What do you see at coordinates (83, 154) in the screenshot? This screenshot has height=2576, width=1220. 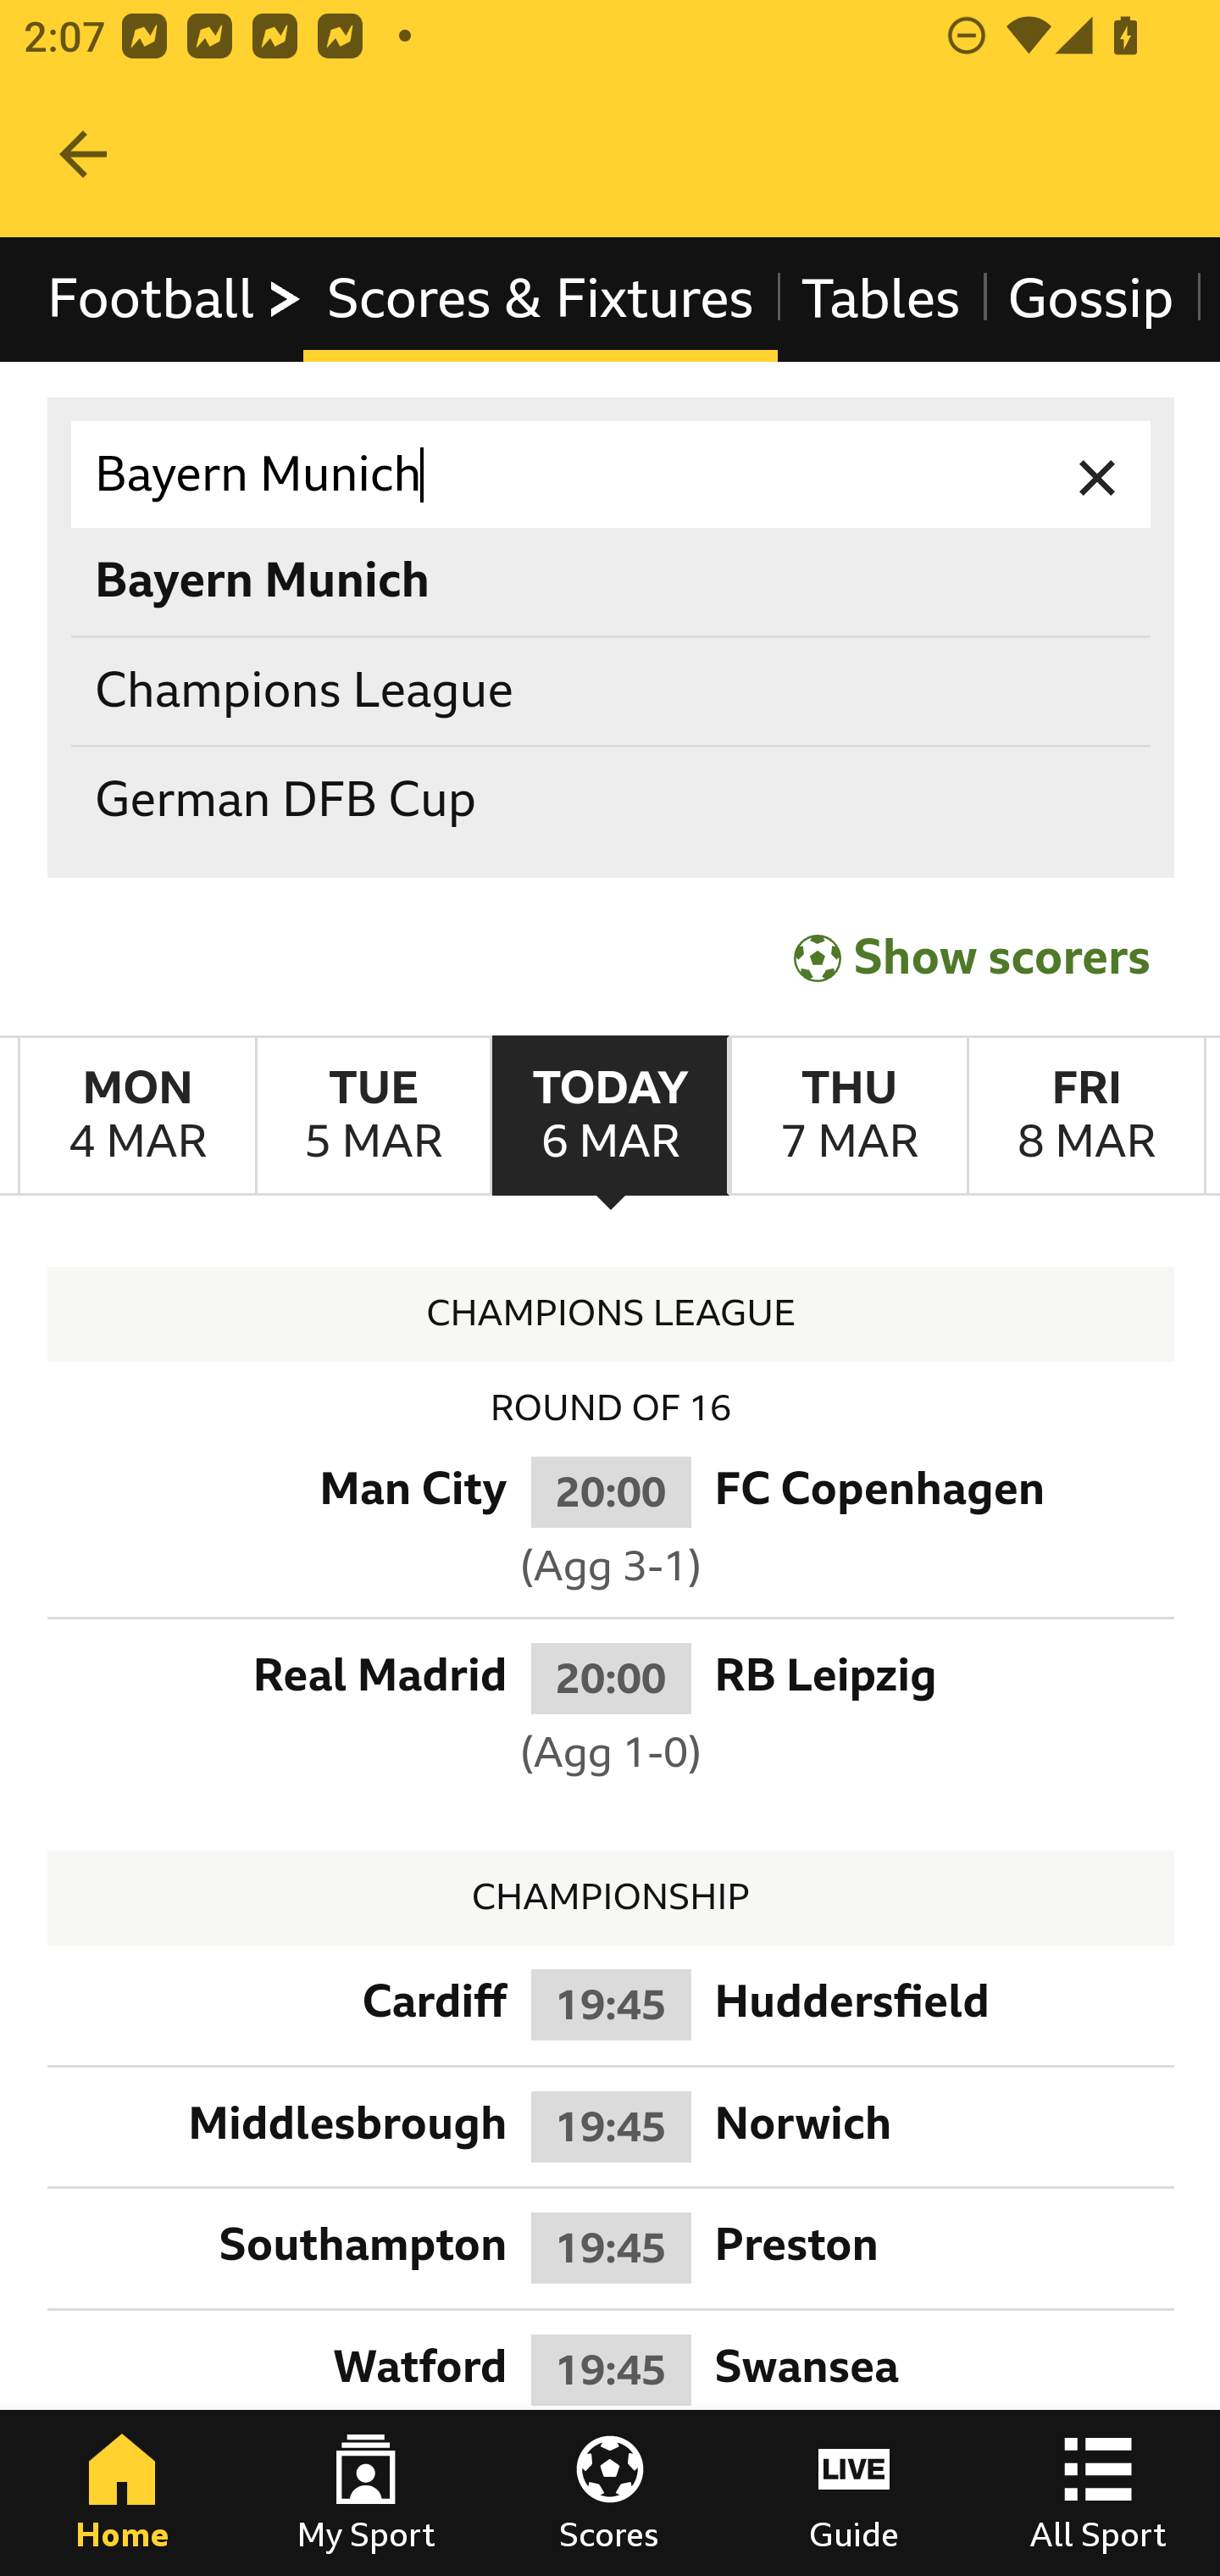 I see `Navigate up` at bounding box center [83, 154].